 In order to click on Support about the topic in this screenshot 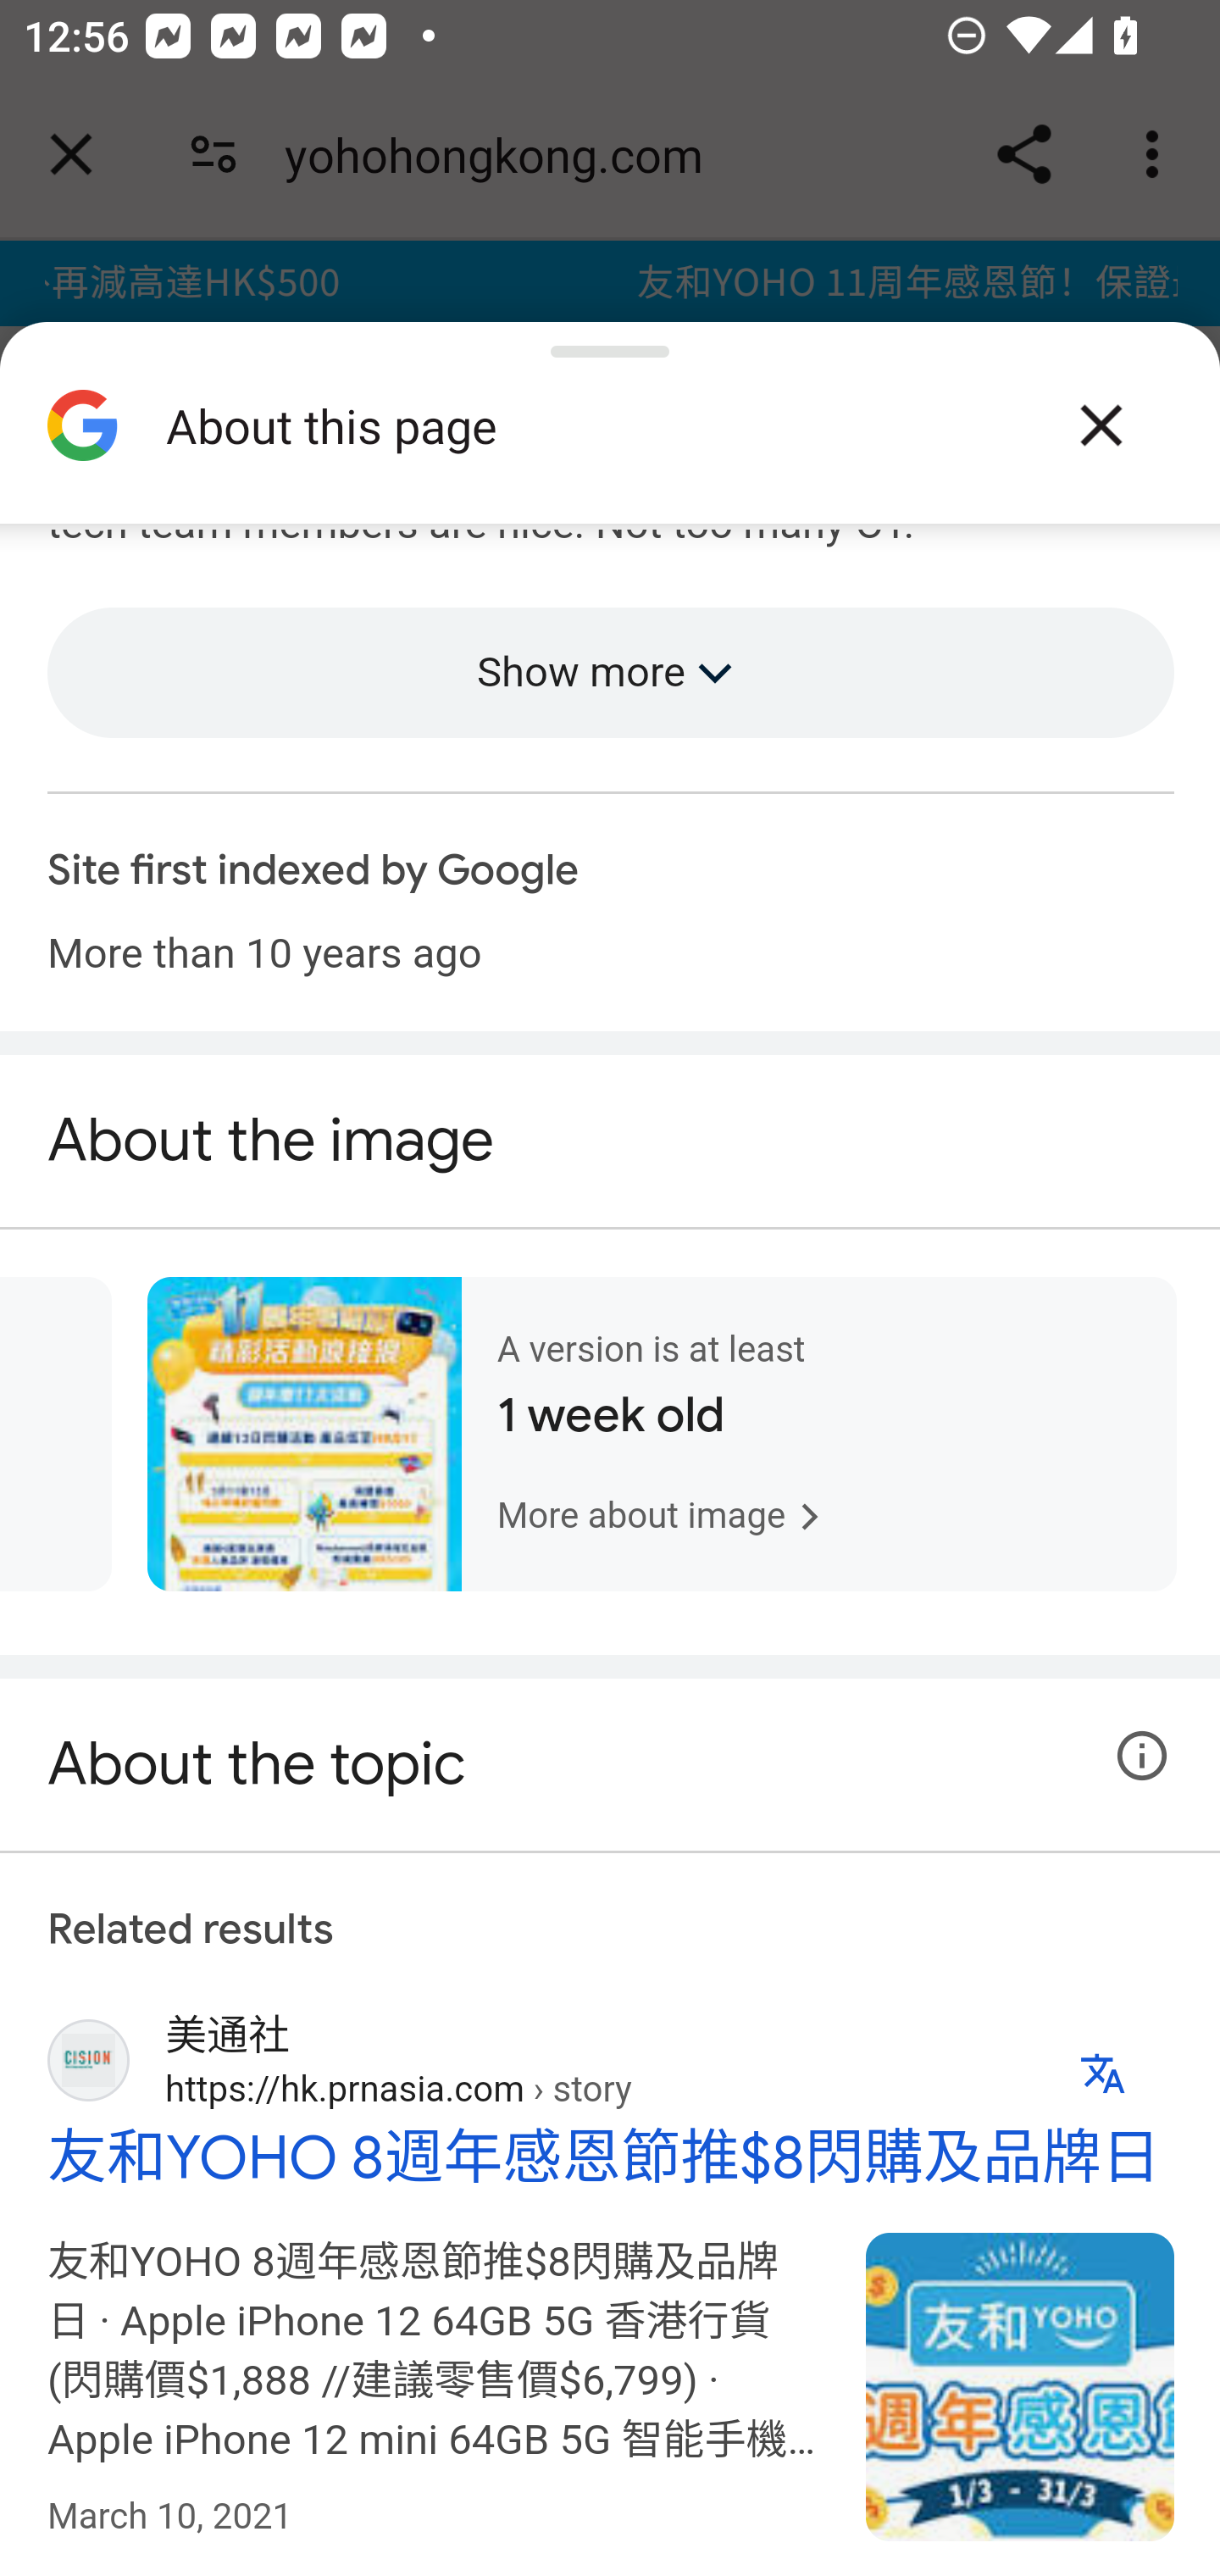, I will do `click(1142, 1759)`.